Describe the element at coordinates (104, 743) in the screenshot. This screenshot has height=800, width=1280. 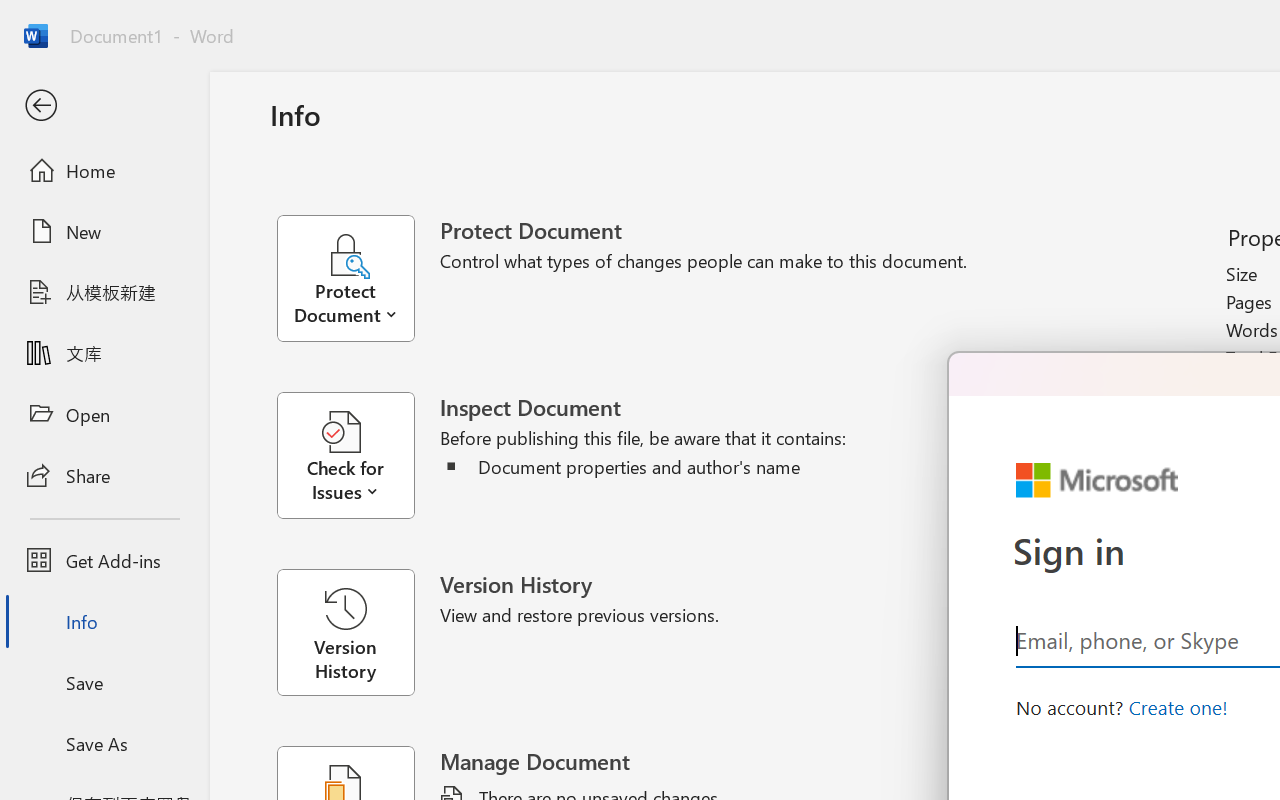
I see `Save As` at that location.